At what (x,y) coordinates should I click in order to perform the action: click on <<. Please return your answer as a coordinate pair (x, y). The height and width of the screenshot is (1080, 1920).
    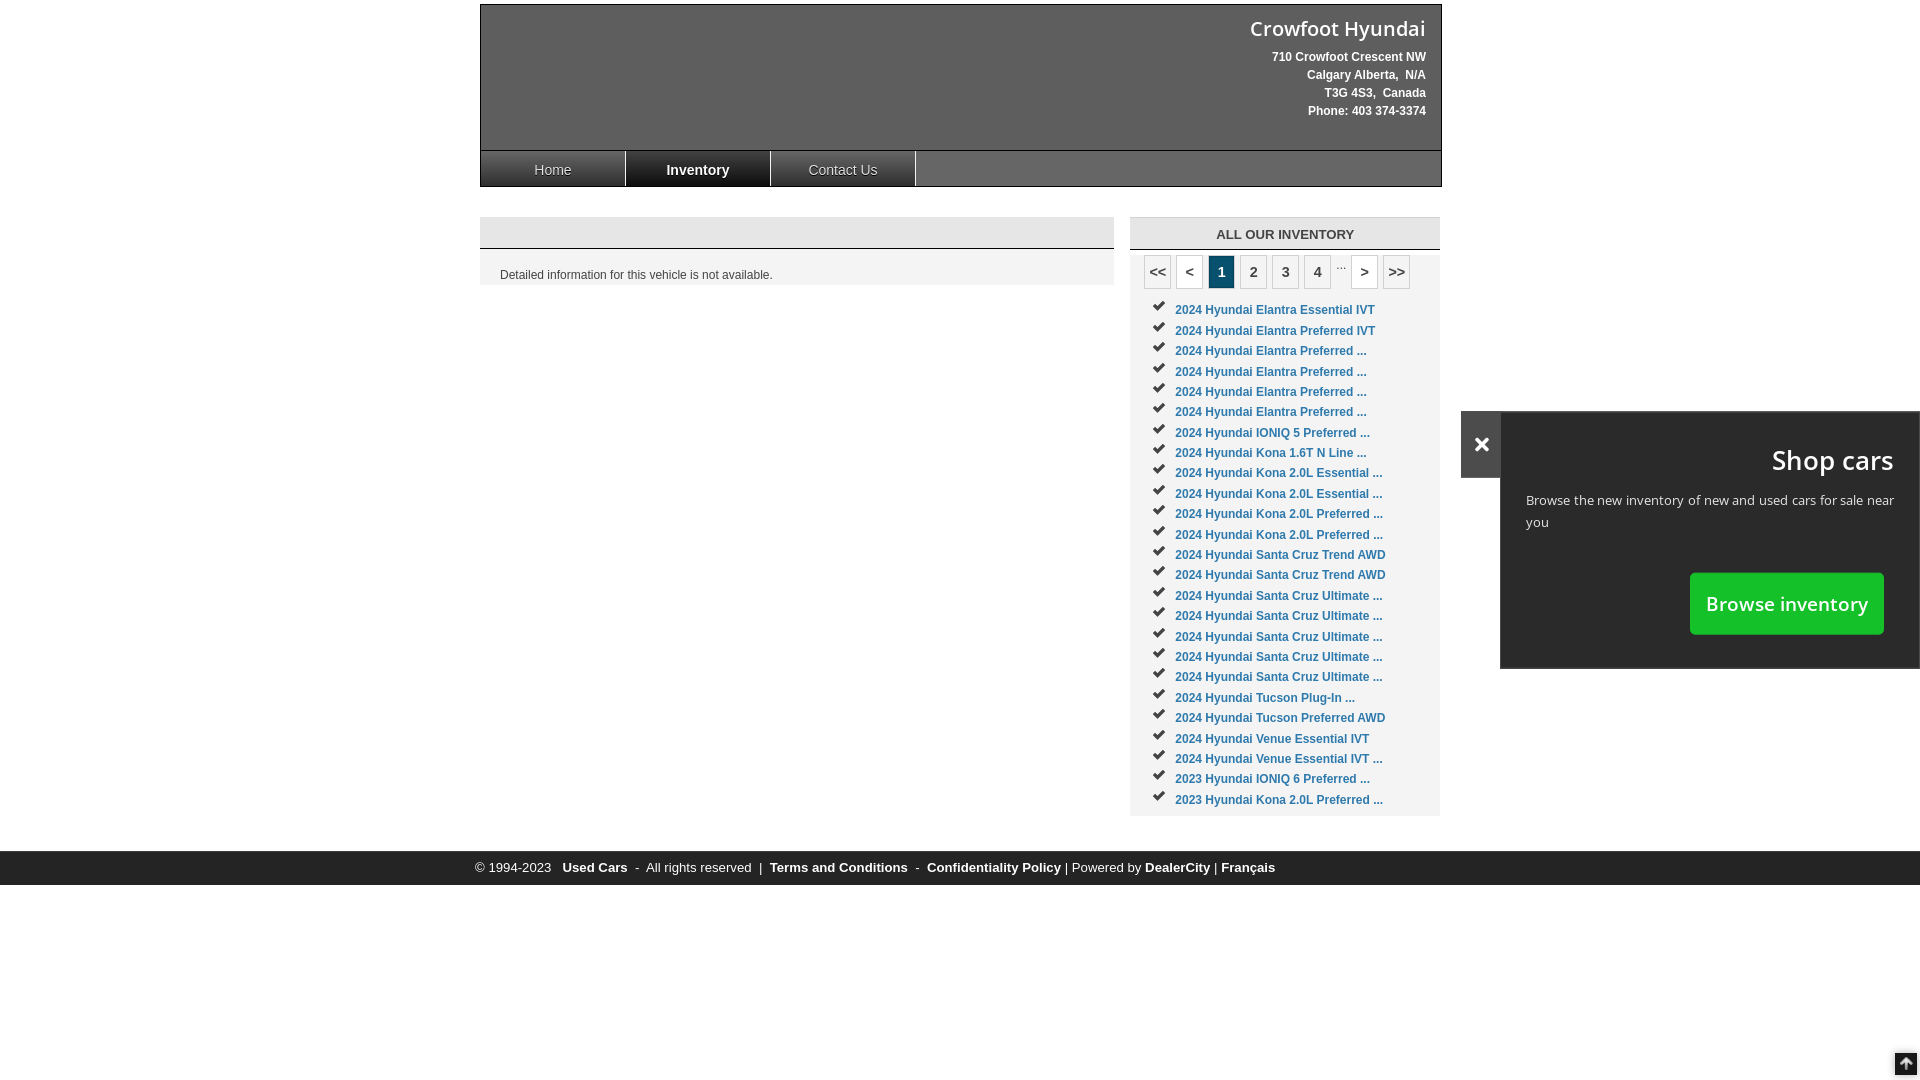
    Looking at the image, I should click on (1158, 272).